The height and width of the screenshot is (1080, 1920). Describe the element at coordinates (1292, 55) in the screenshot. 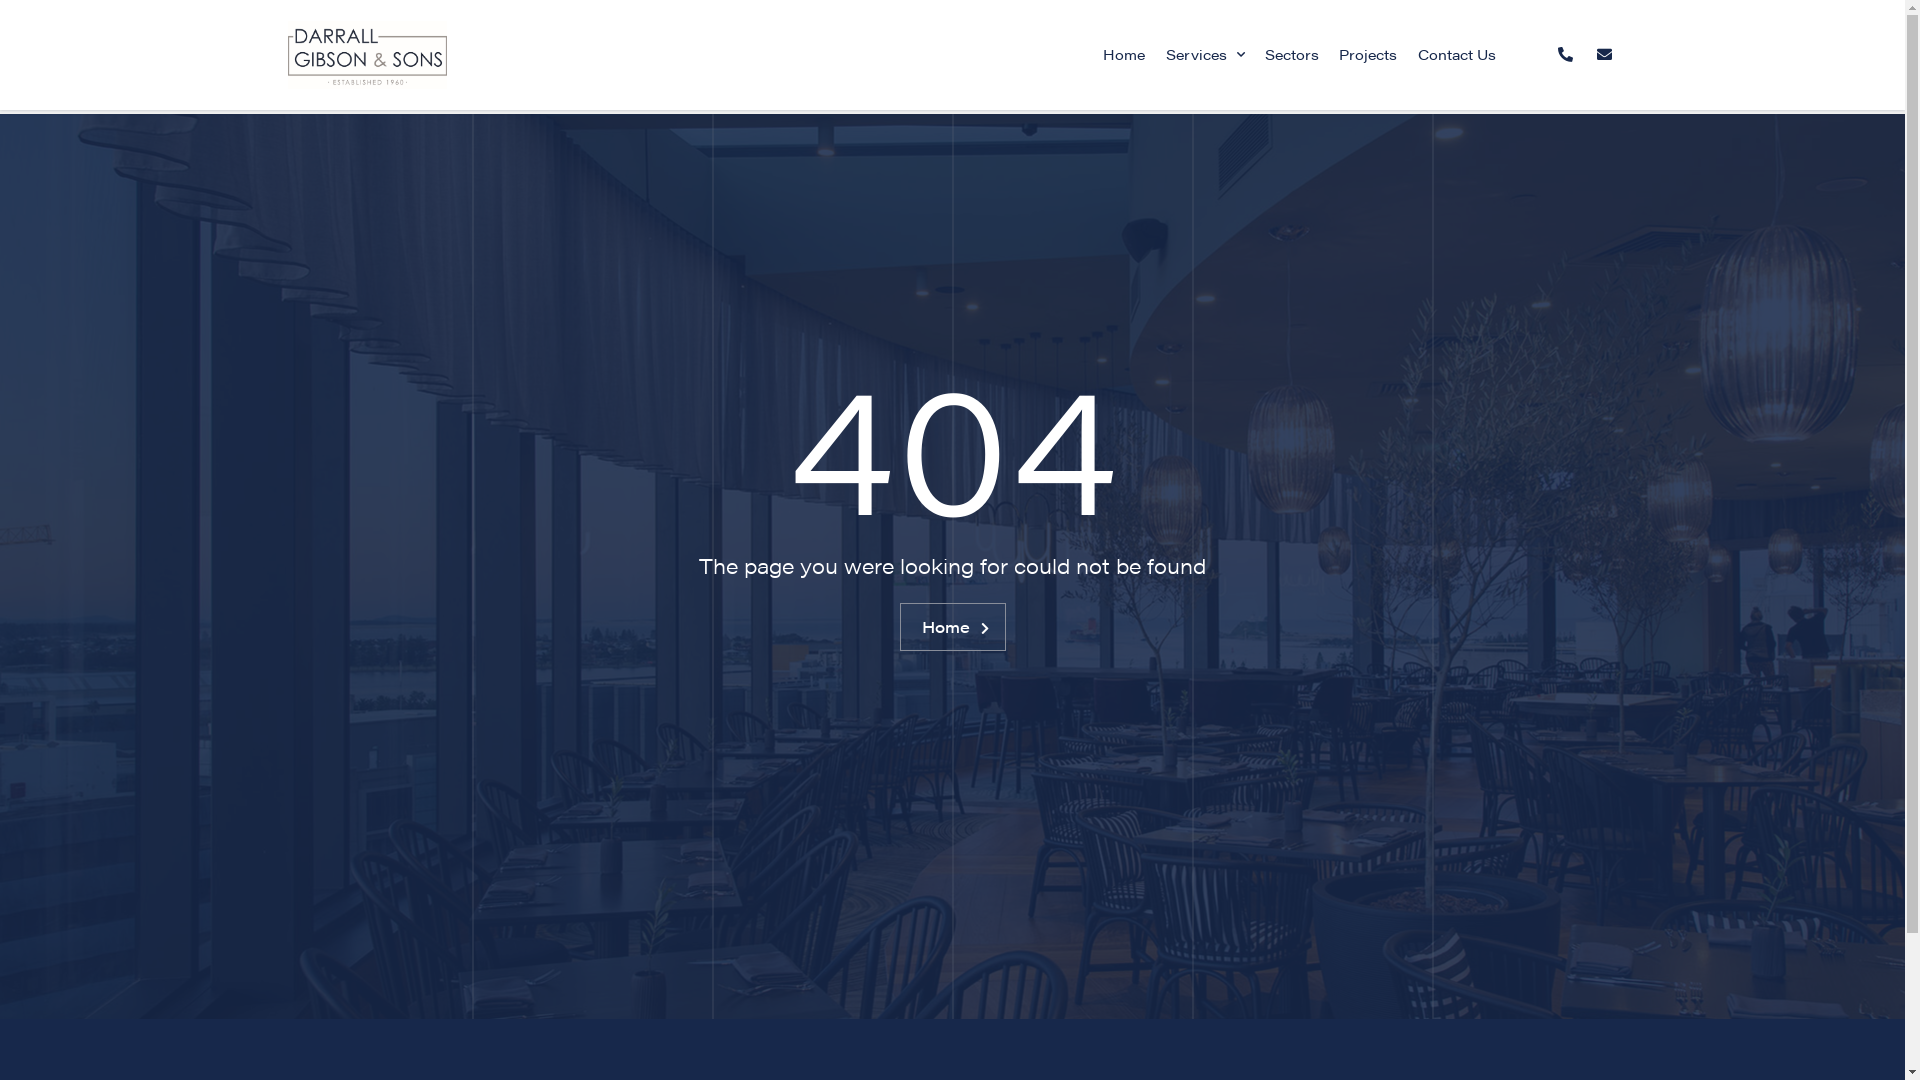

I see `Sectors` at that location.